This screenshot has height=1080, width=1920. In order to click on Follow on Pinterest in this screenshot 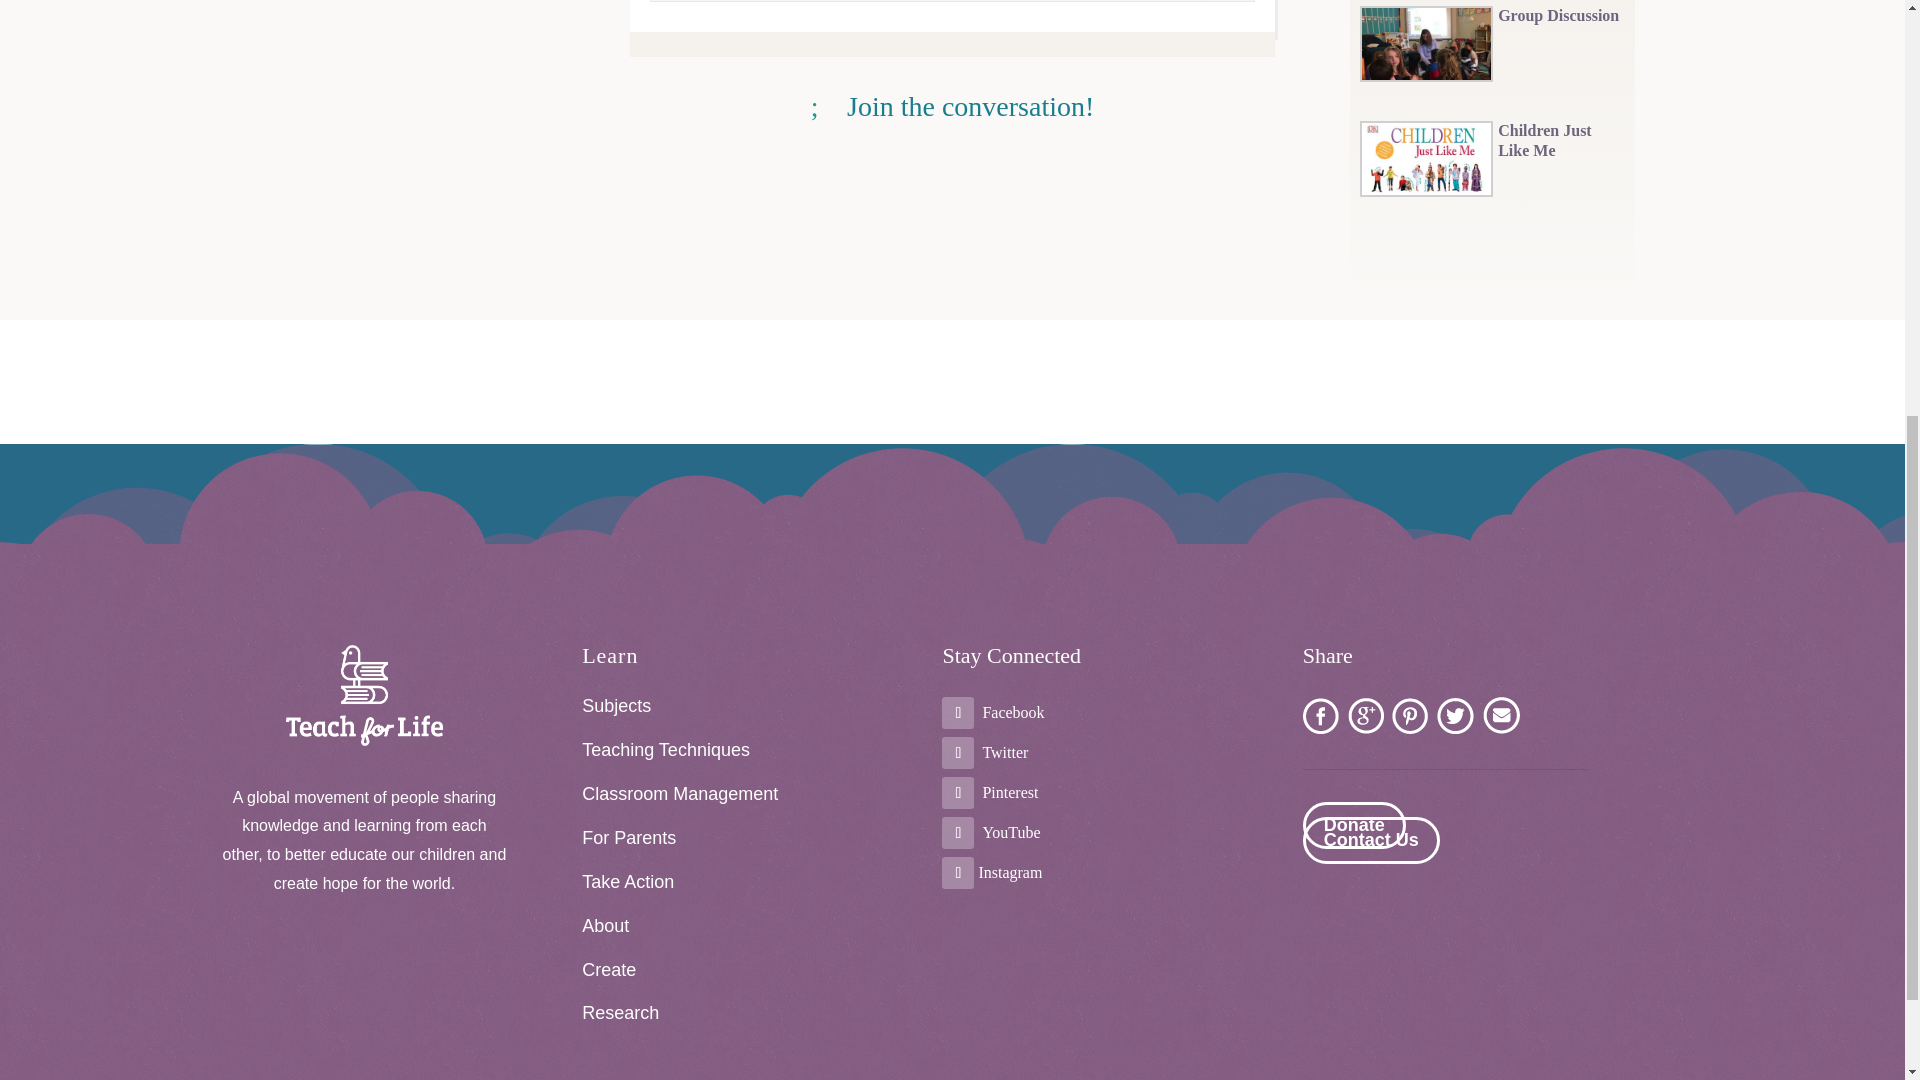, I will do `click(958, 792)`.